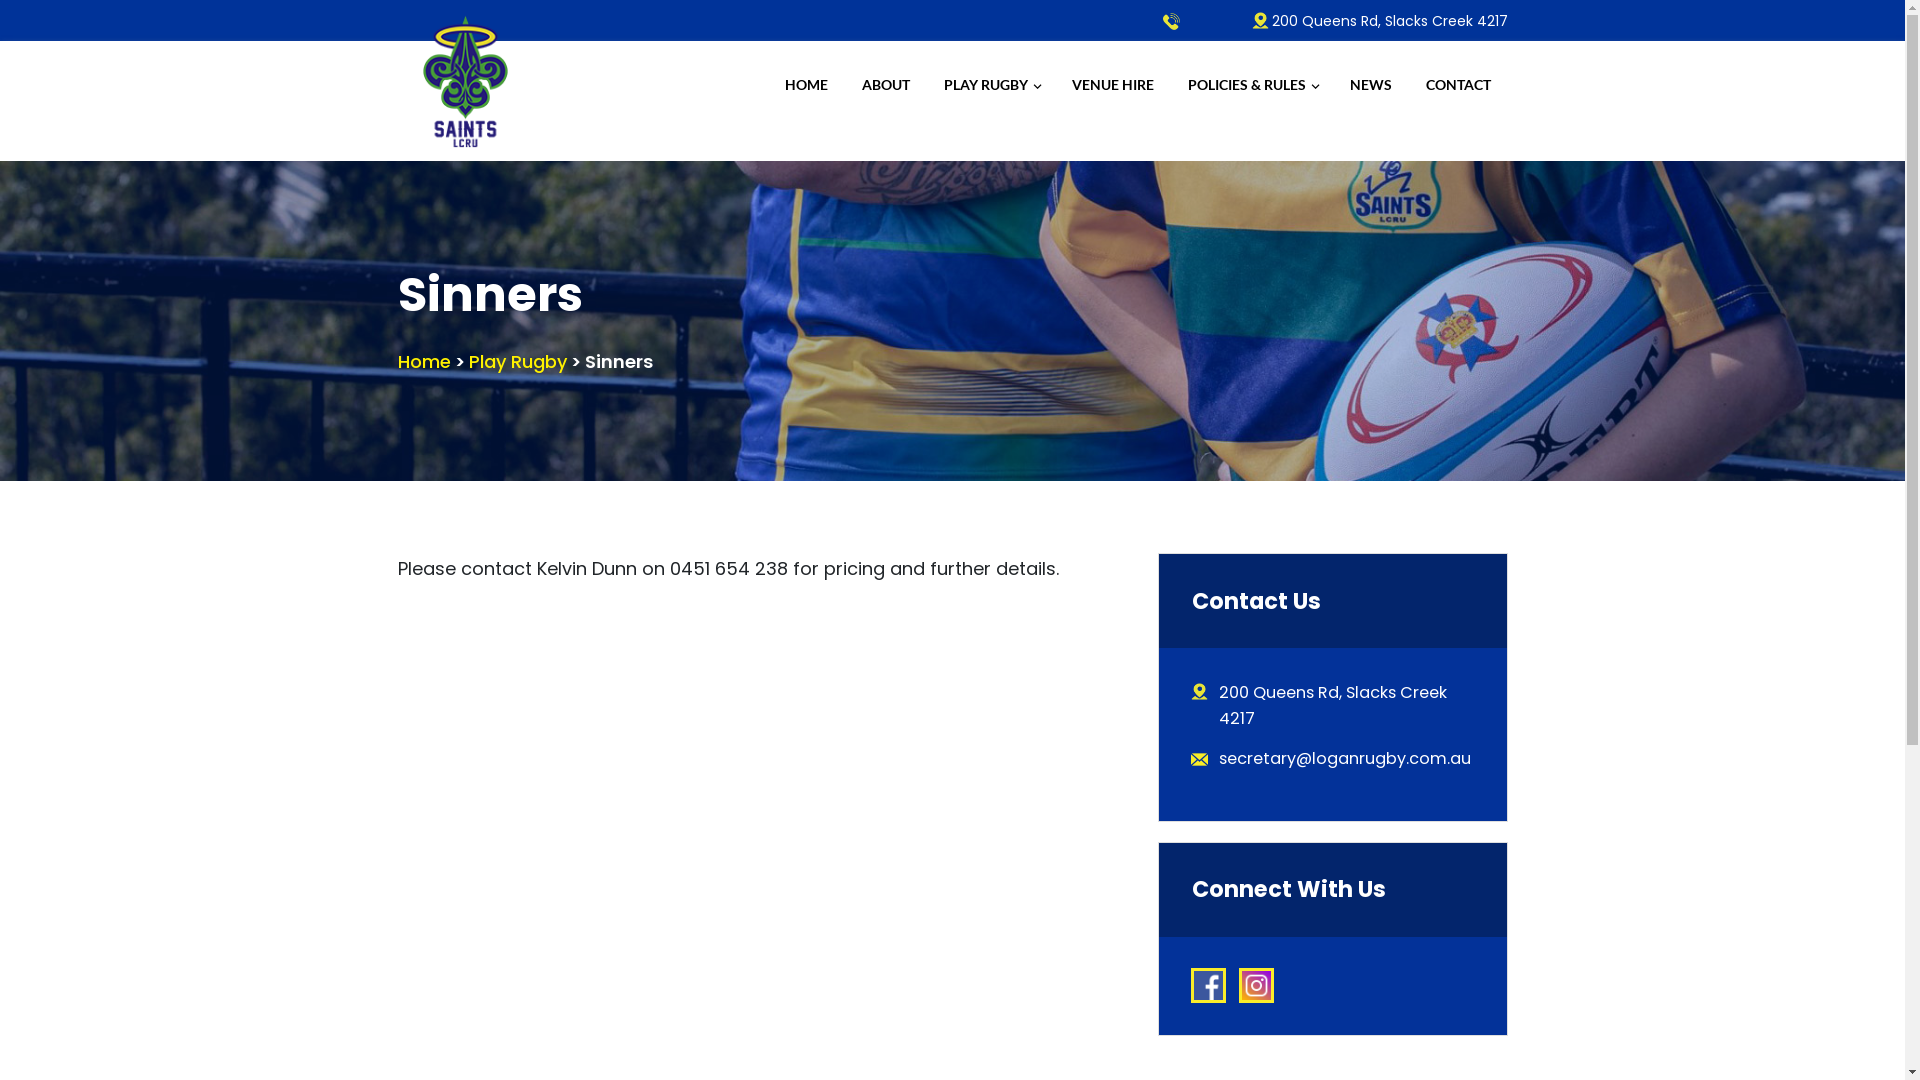  Describe the element at coordinates (1458, 85) in the screenshot. I see `CONTACT` at that location.